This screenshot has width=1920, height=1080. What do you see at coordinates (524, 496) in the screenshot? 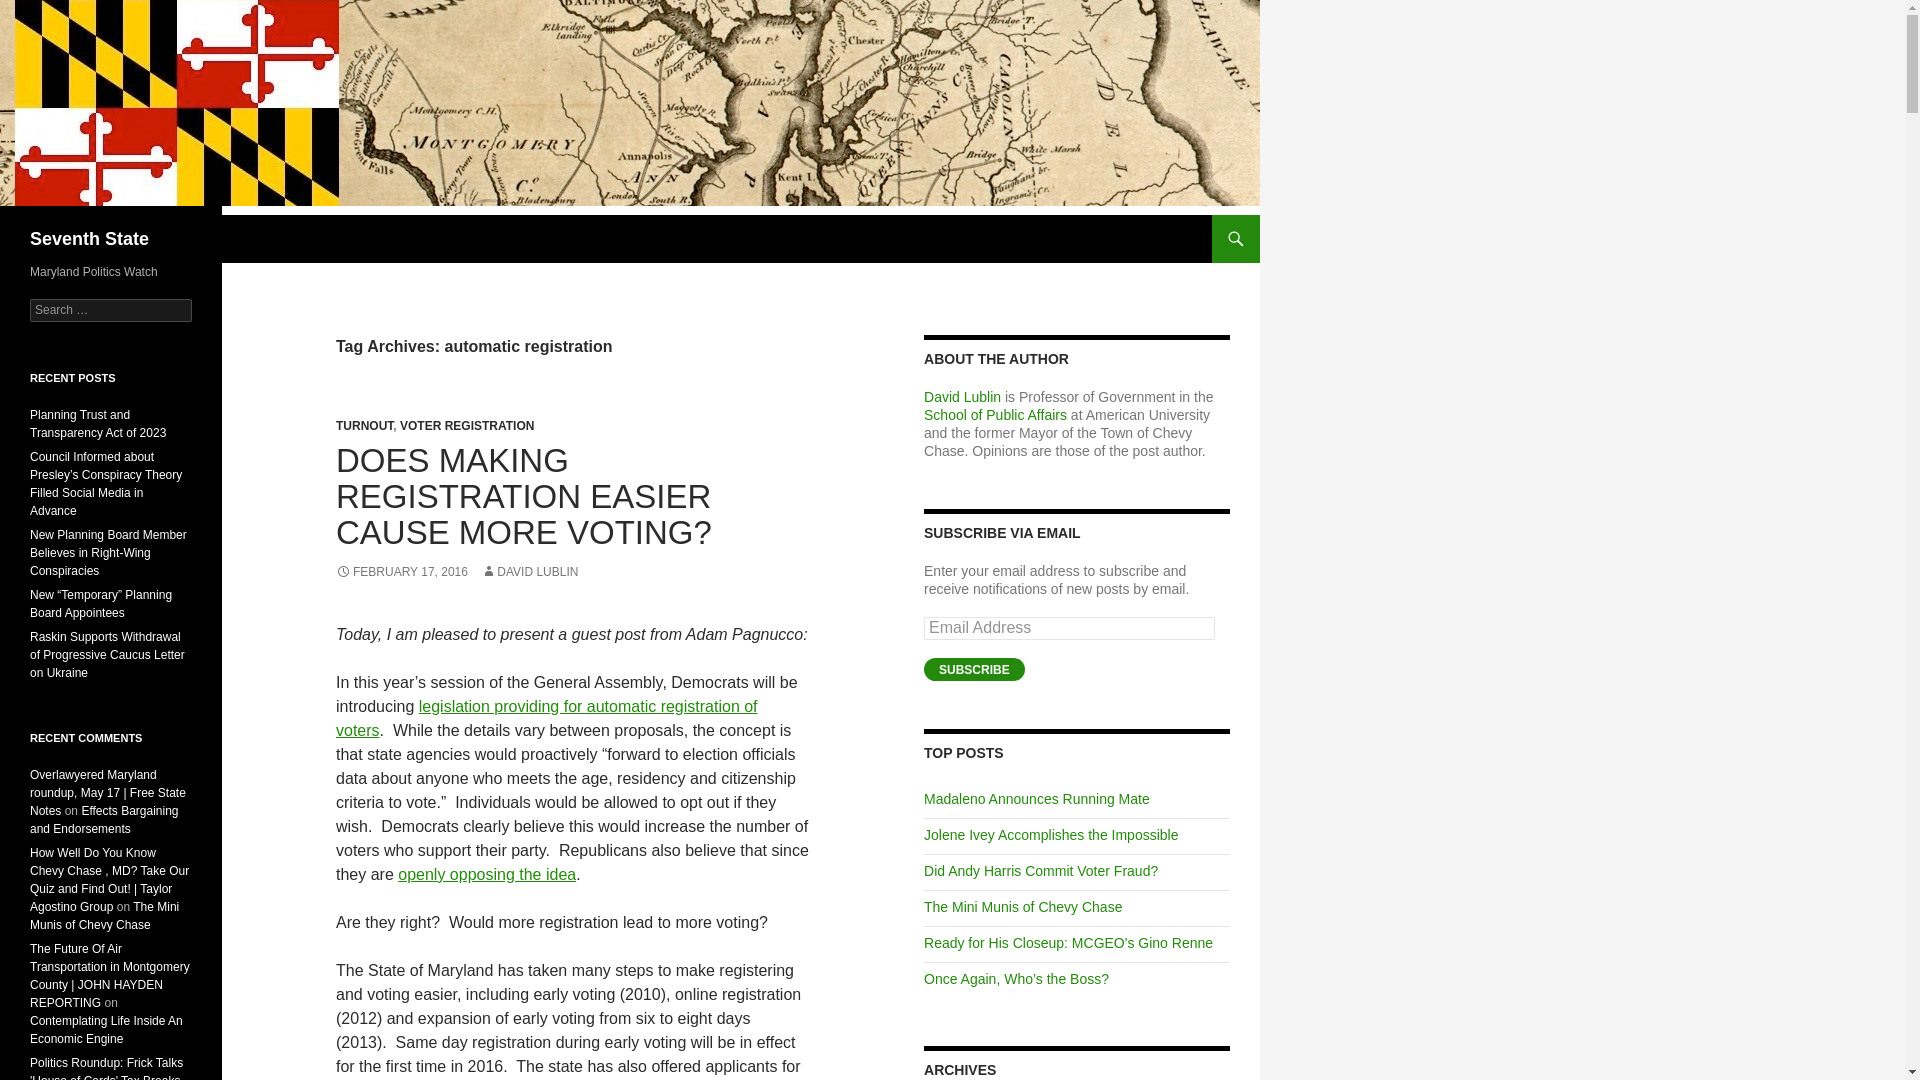
I see `DOES MAKING REGISTRATION EASIER CAUSE MORE VOTING?` at bounding box center [524, 496].